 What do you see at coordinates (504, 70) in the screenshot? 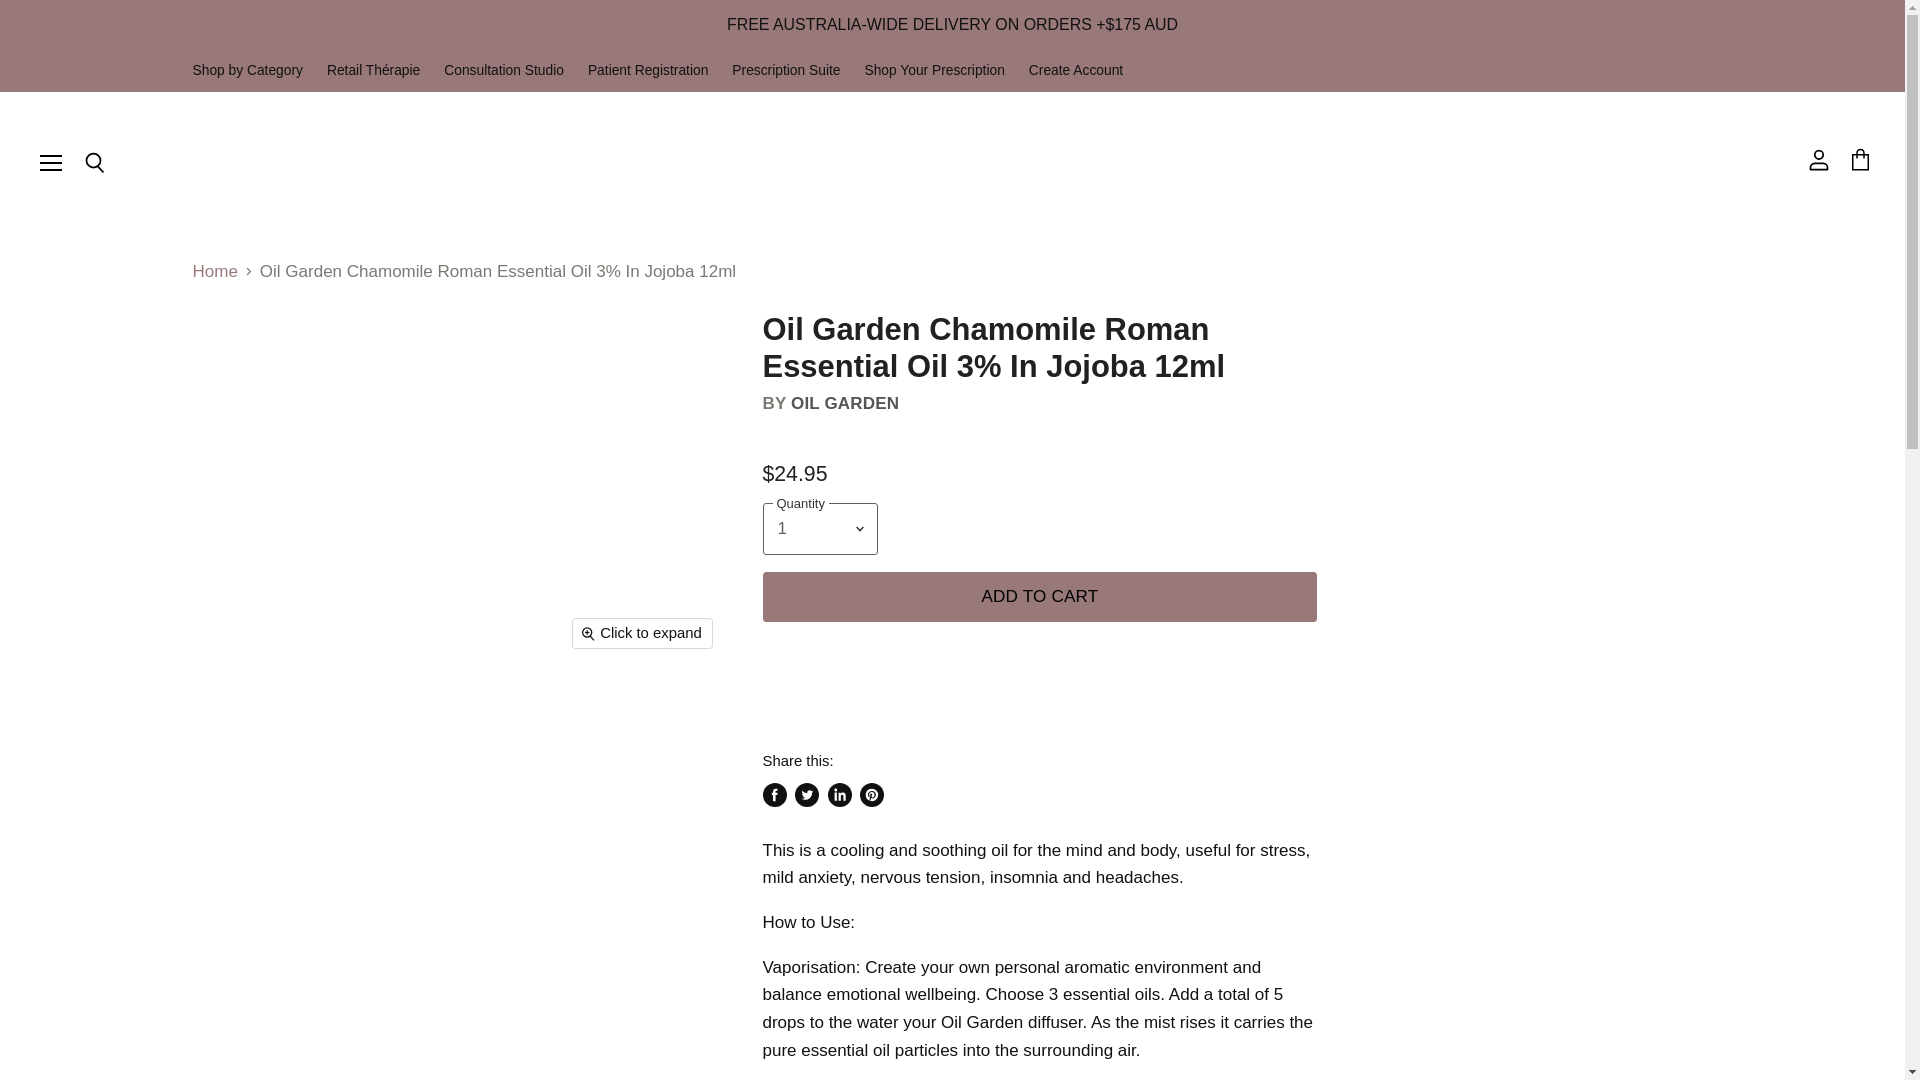
I see `Consultation Studio` at bounding box center [504, 70].